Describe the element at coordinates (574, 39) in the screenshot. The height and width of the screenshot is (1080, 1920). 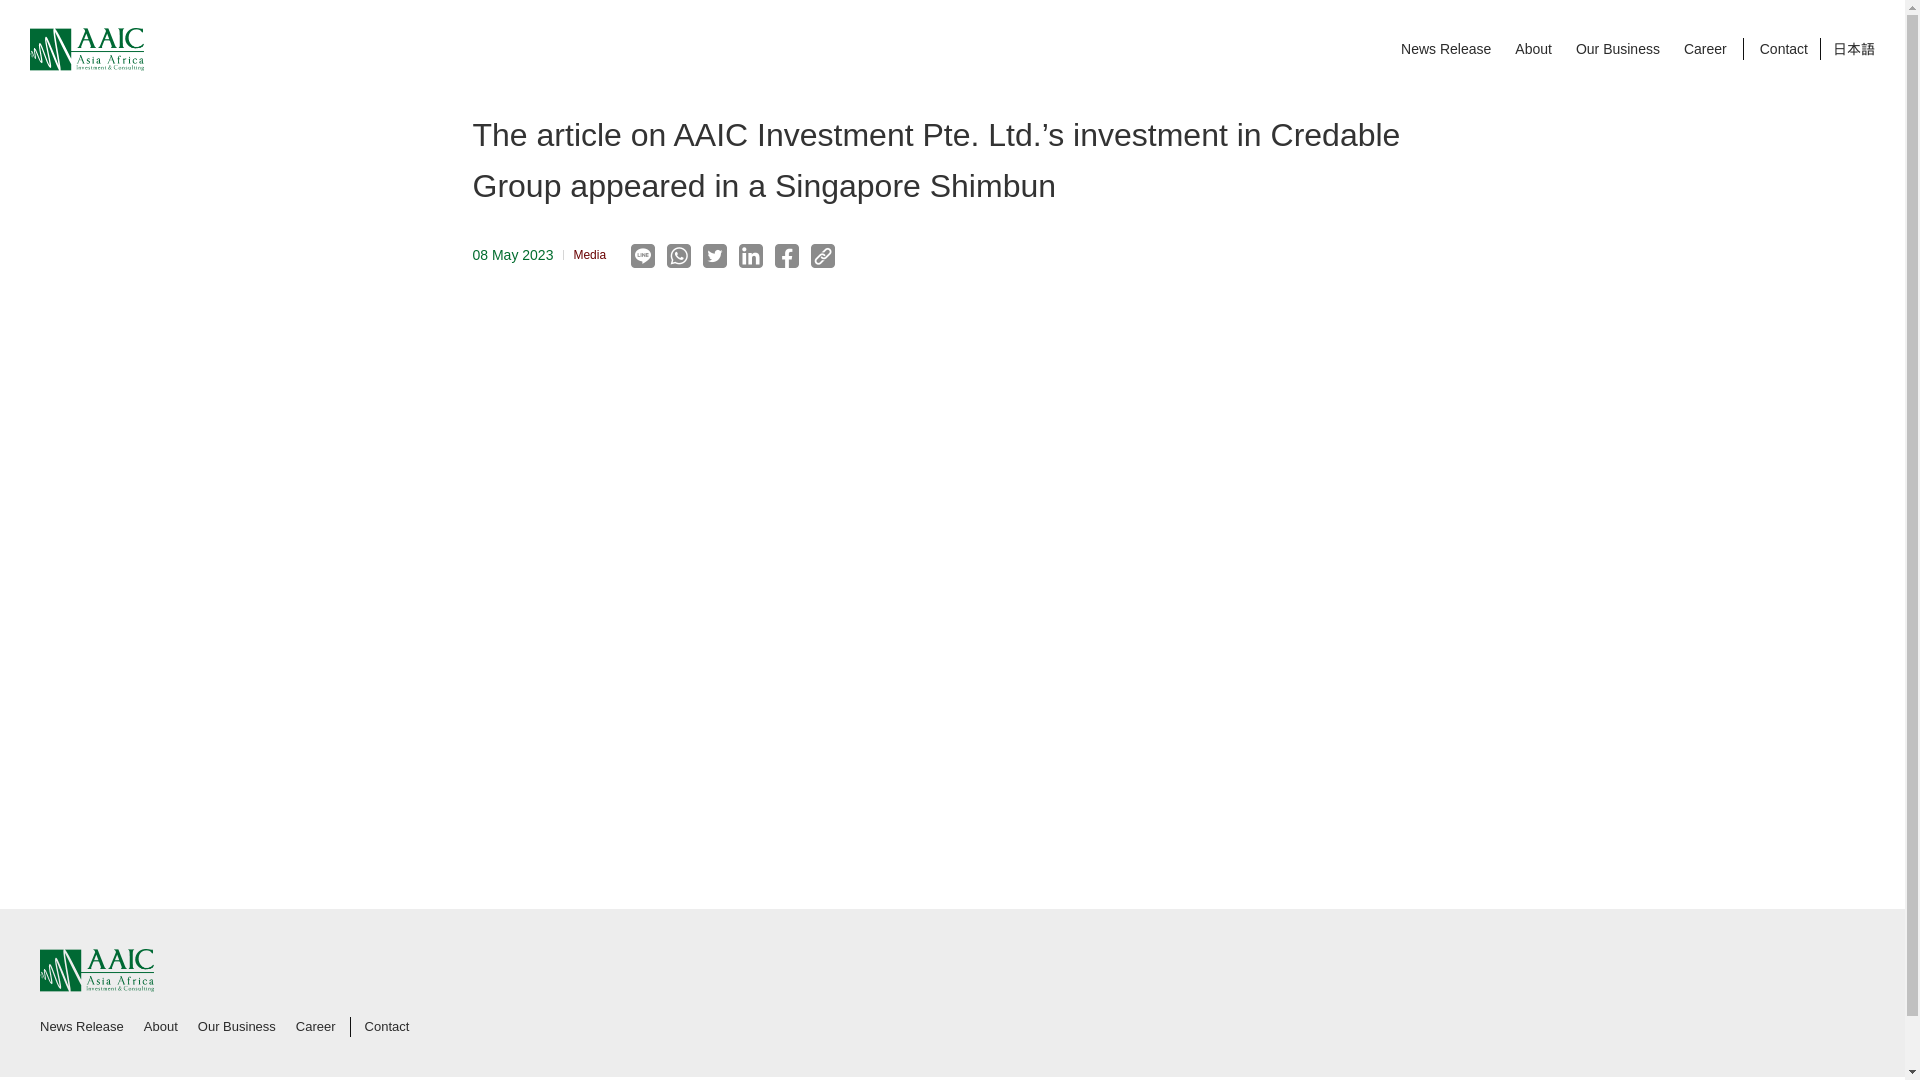
I see `News Release` at that location.